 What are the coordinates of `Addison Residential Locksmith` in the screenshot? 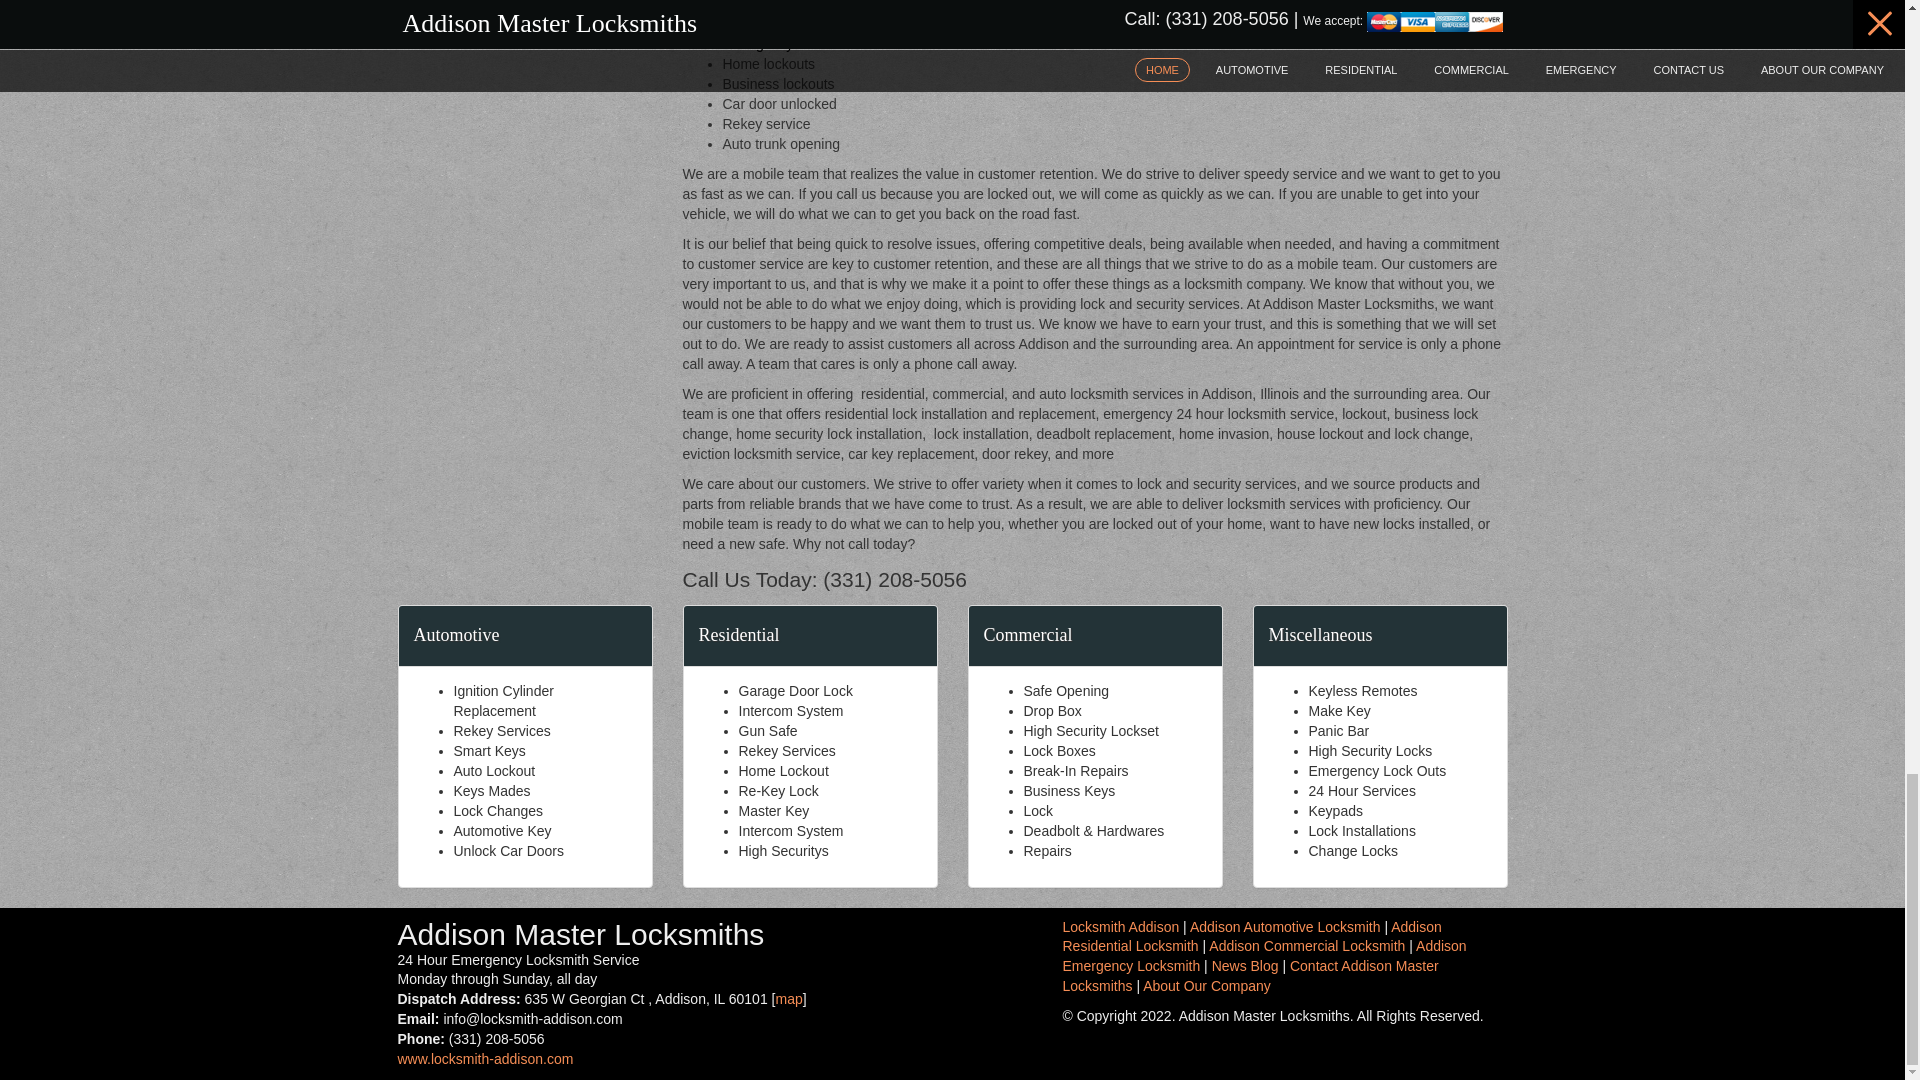 It's located at (1251, 936).